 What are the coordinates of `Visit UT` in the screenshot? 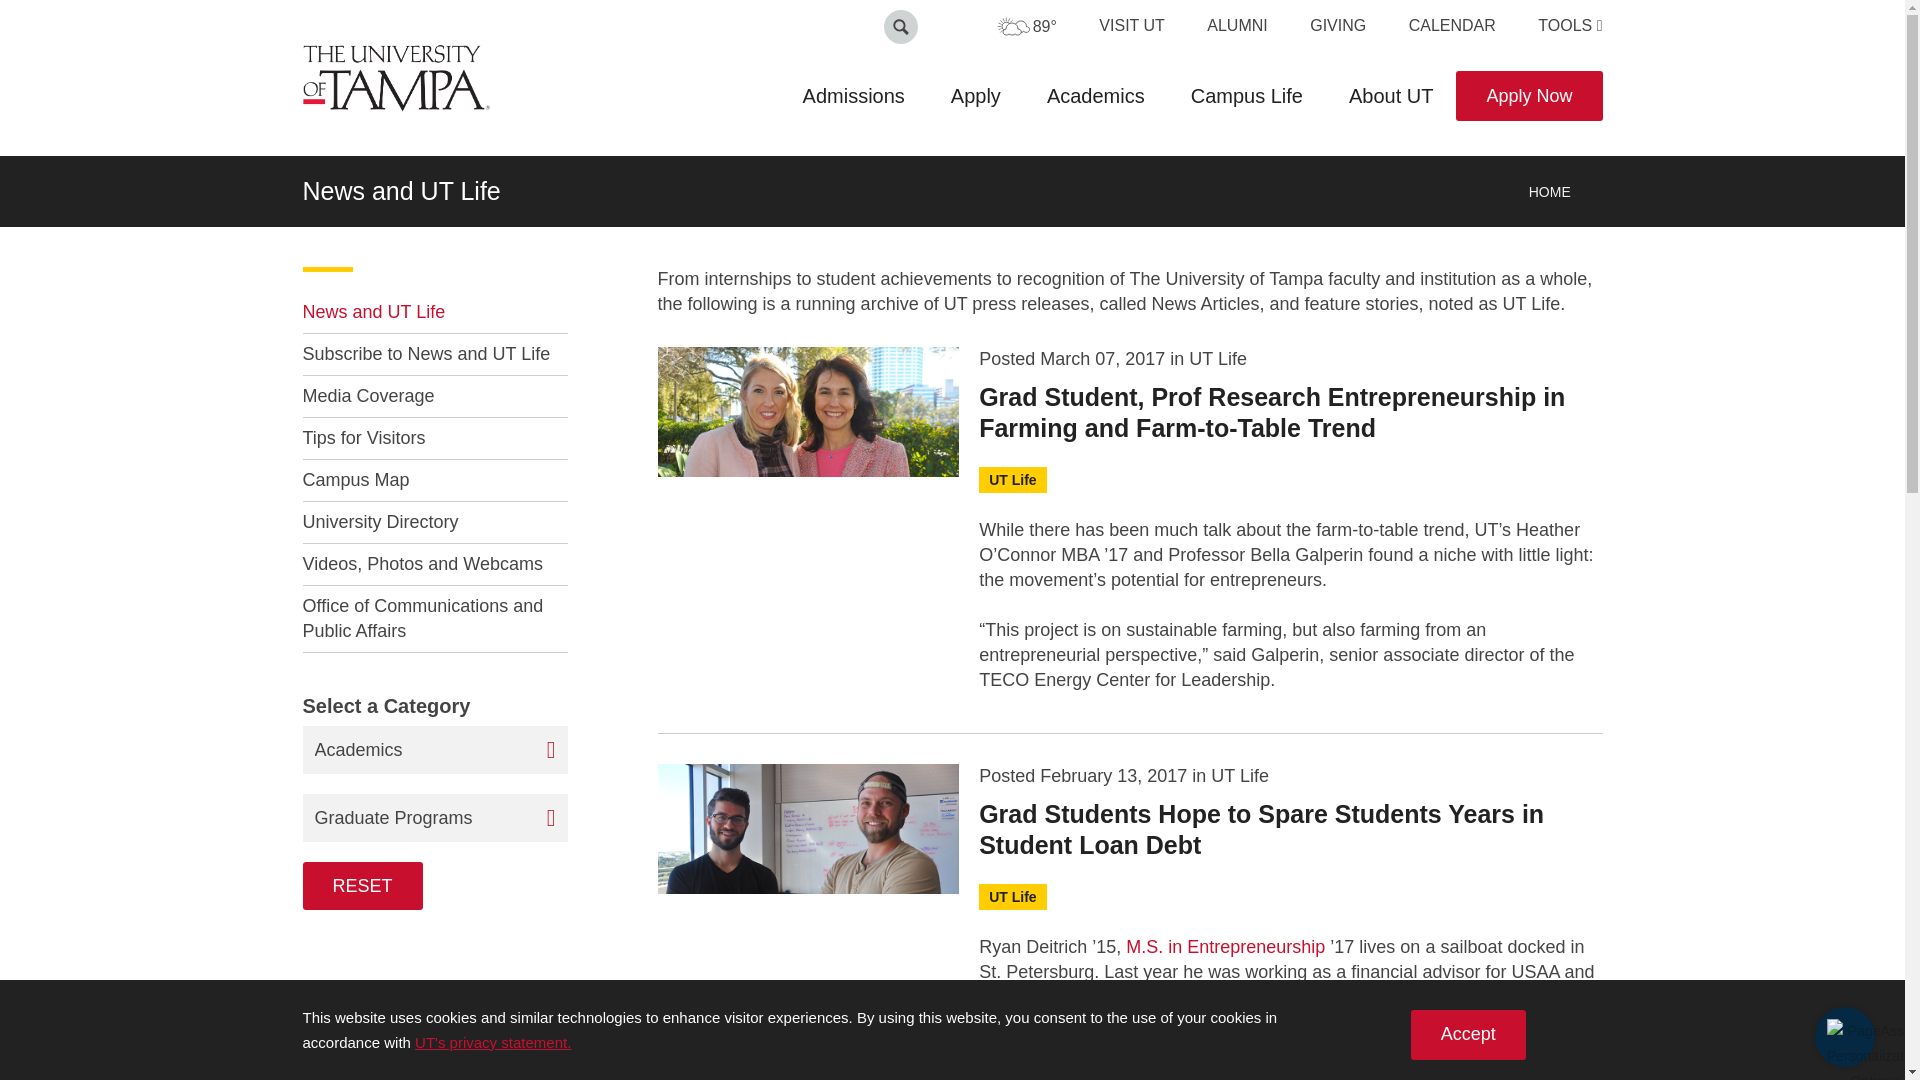 It's located at (1132, 25).